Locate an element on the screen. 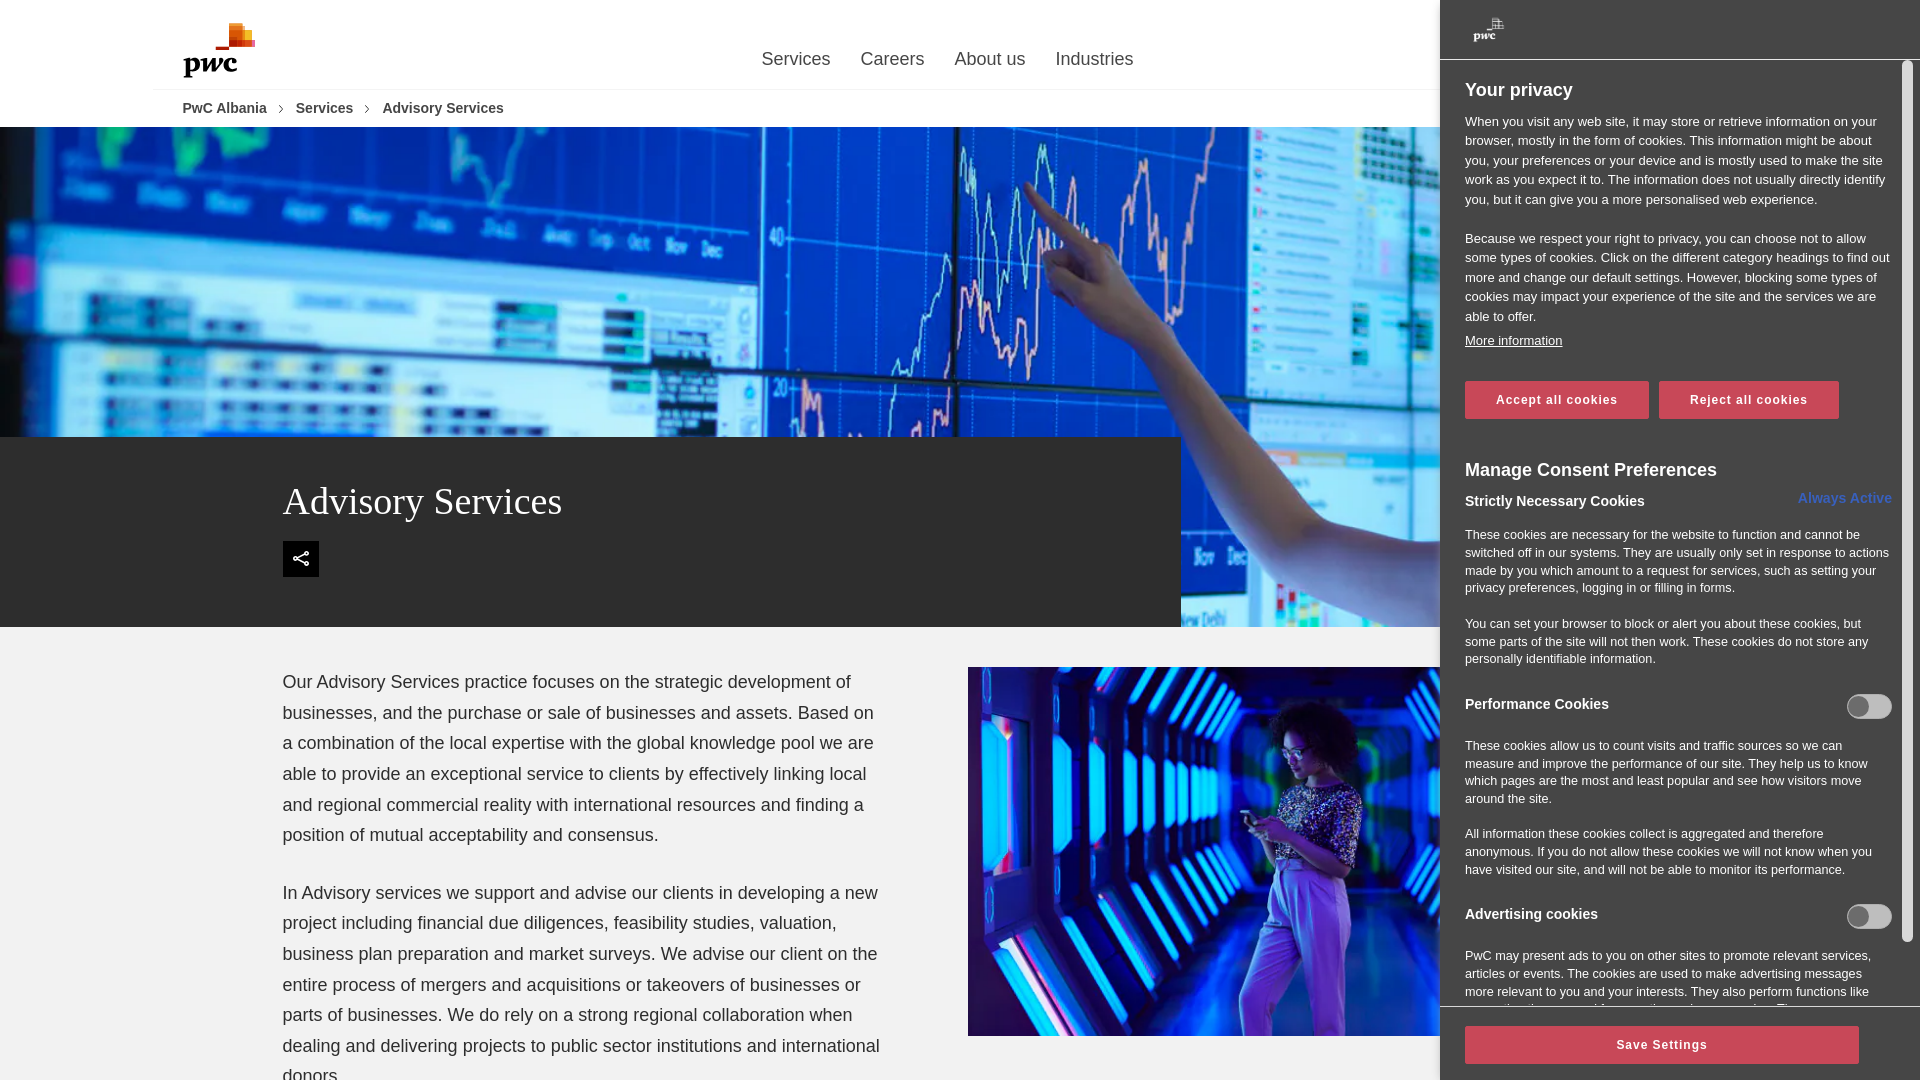  Industries is located at coordinates (1095, 65).